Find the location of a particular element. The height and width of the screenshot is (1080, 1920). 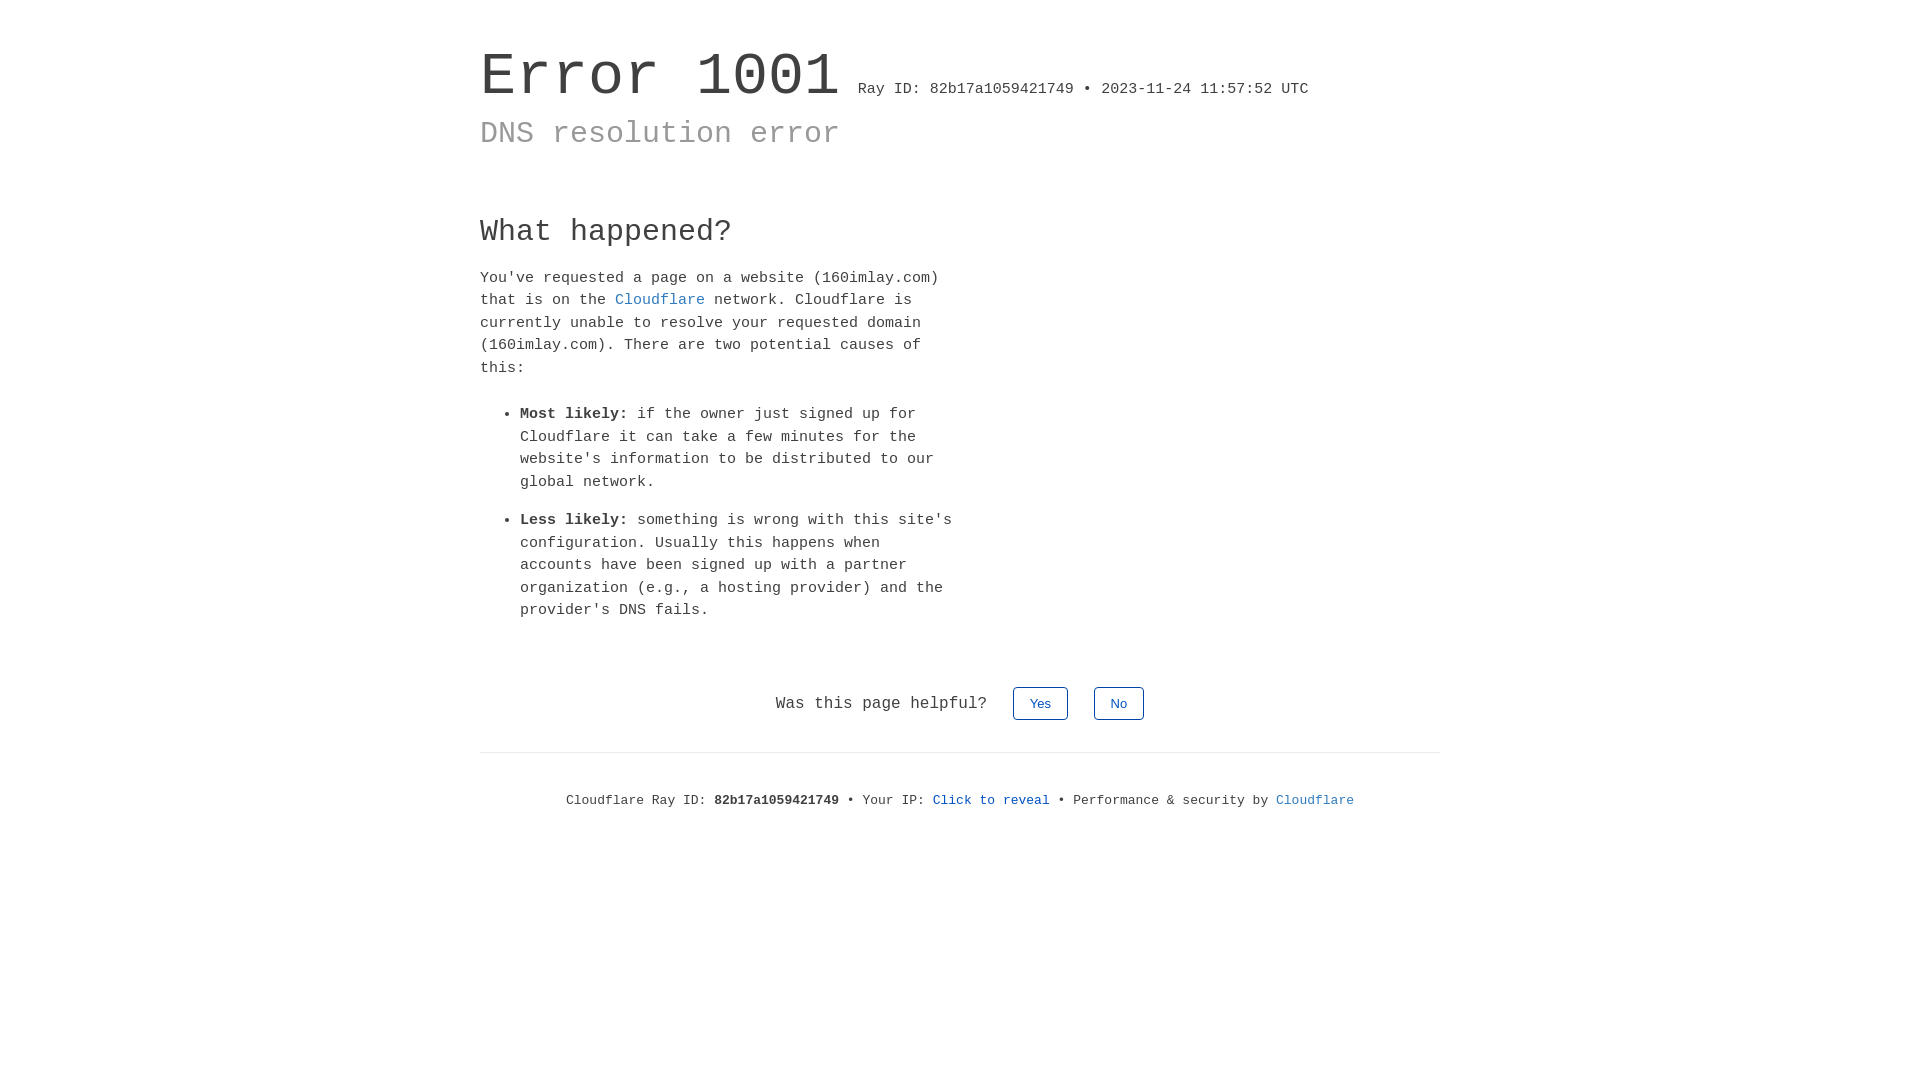

Yes is located at coordinates (1040, 702).